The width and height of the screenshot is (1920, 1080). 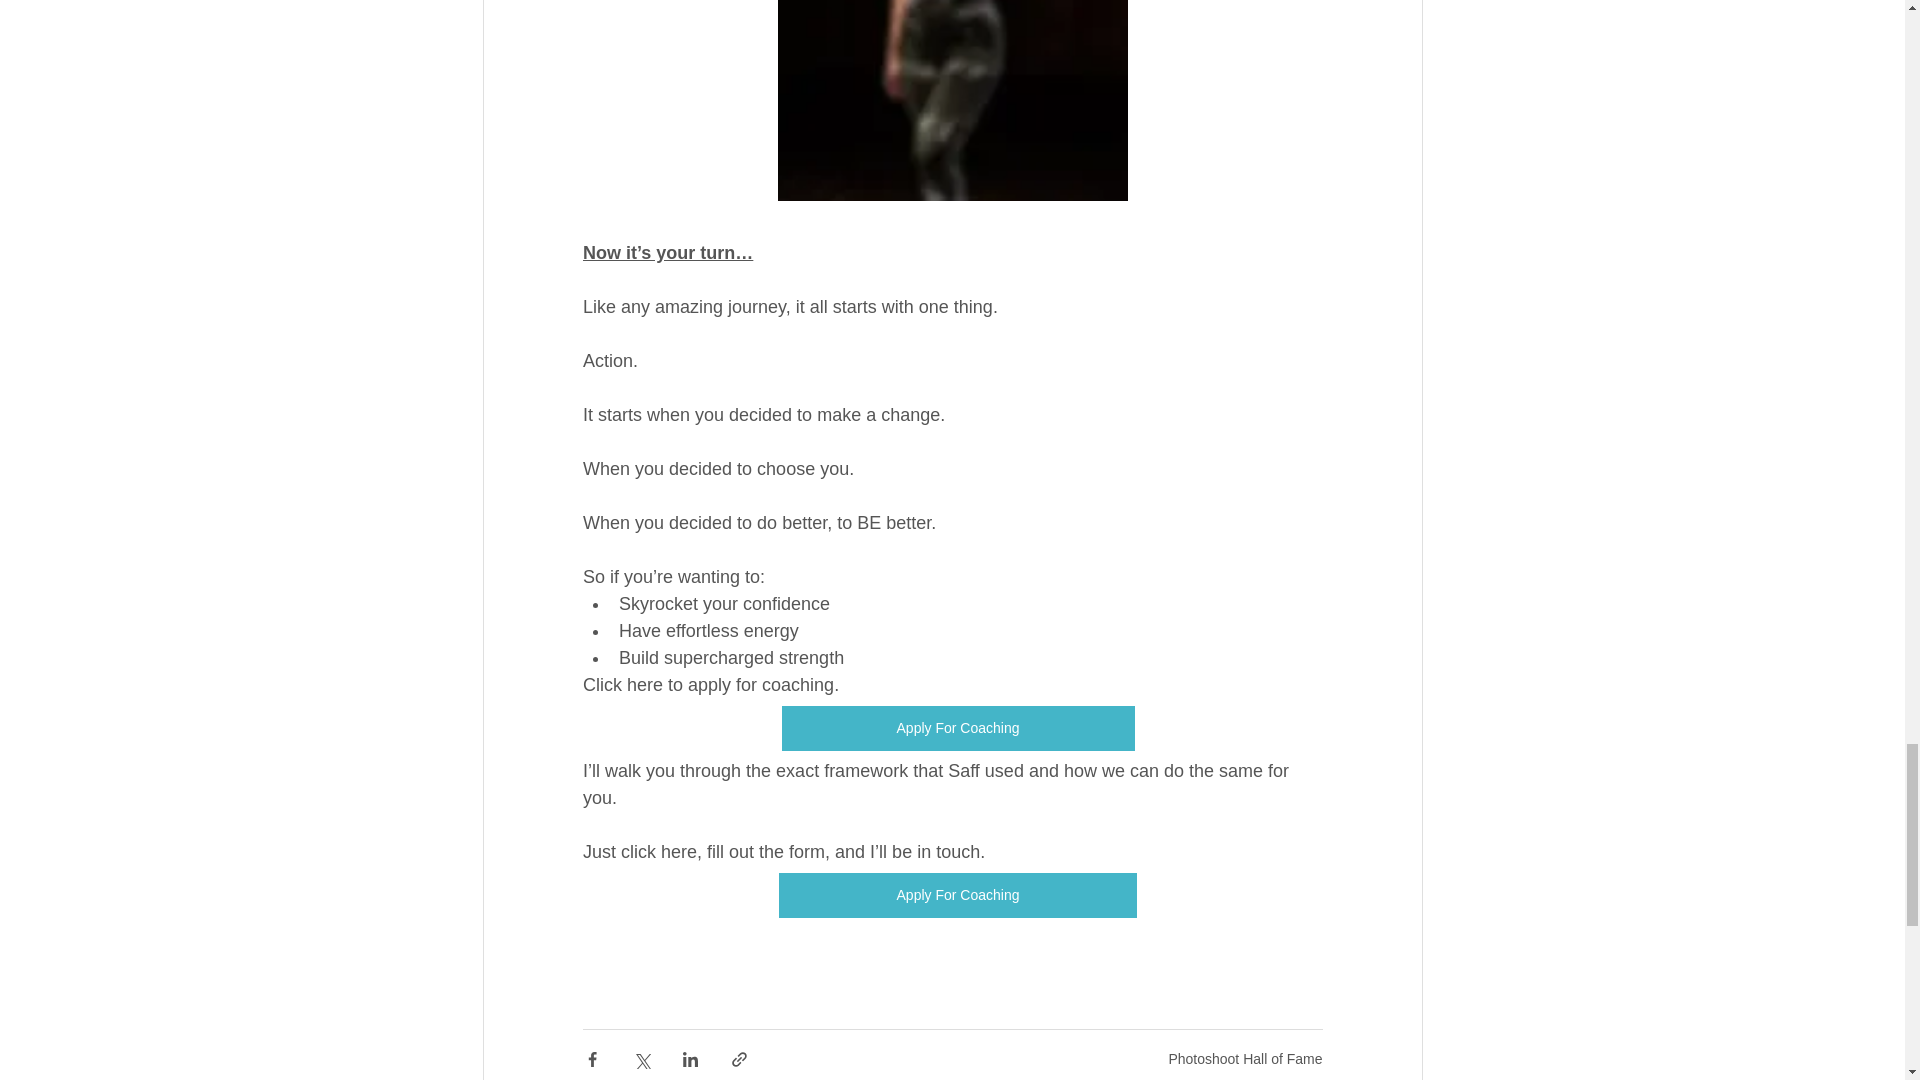 I want to click on Photoshoot Hall of Fame, so click(x=1244, y=1058).